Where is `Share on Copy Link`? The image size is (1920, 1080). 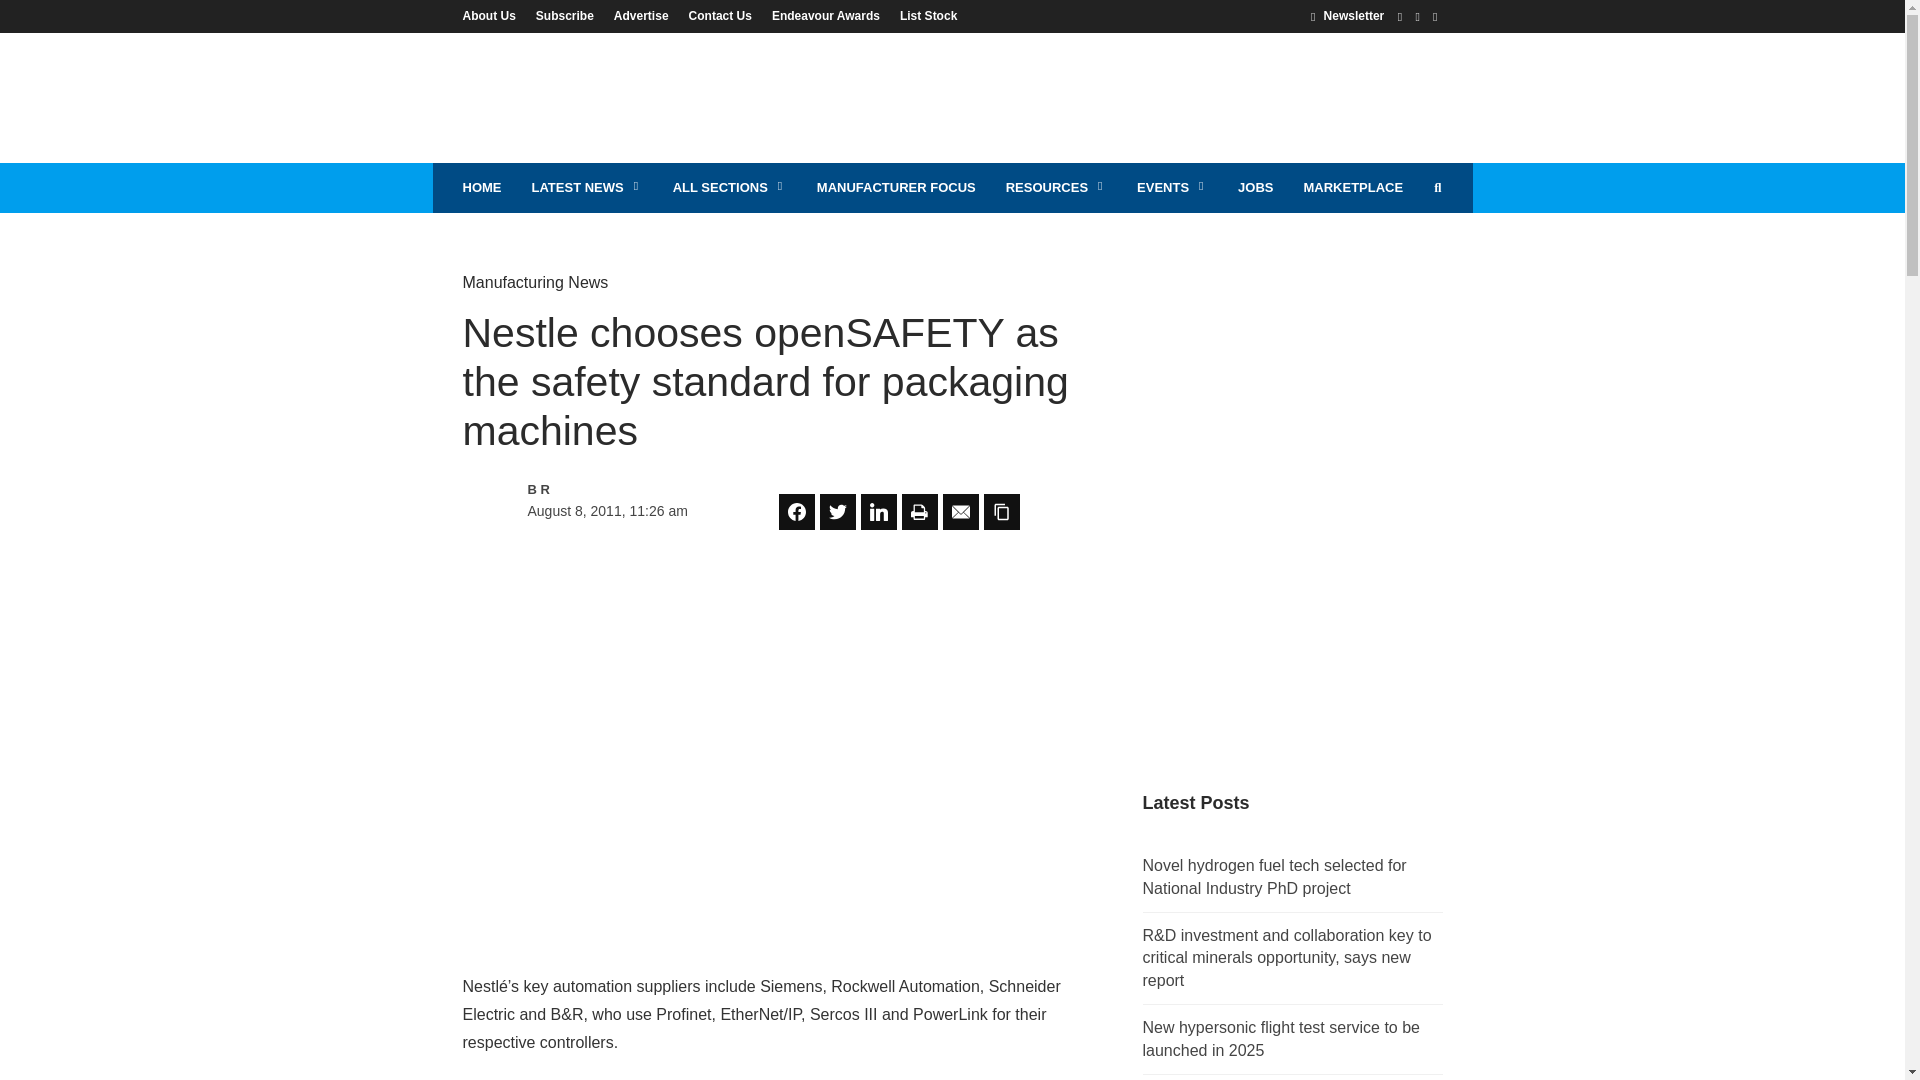
Share on Copy Link is located at coordinates (1001, 512).